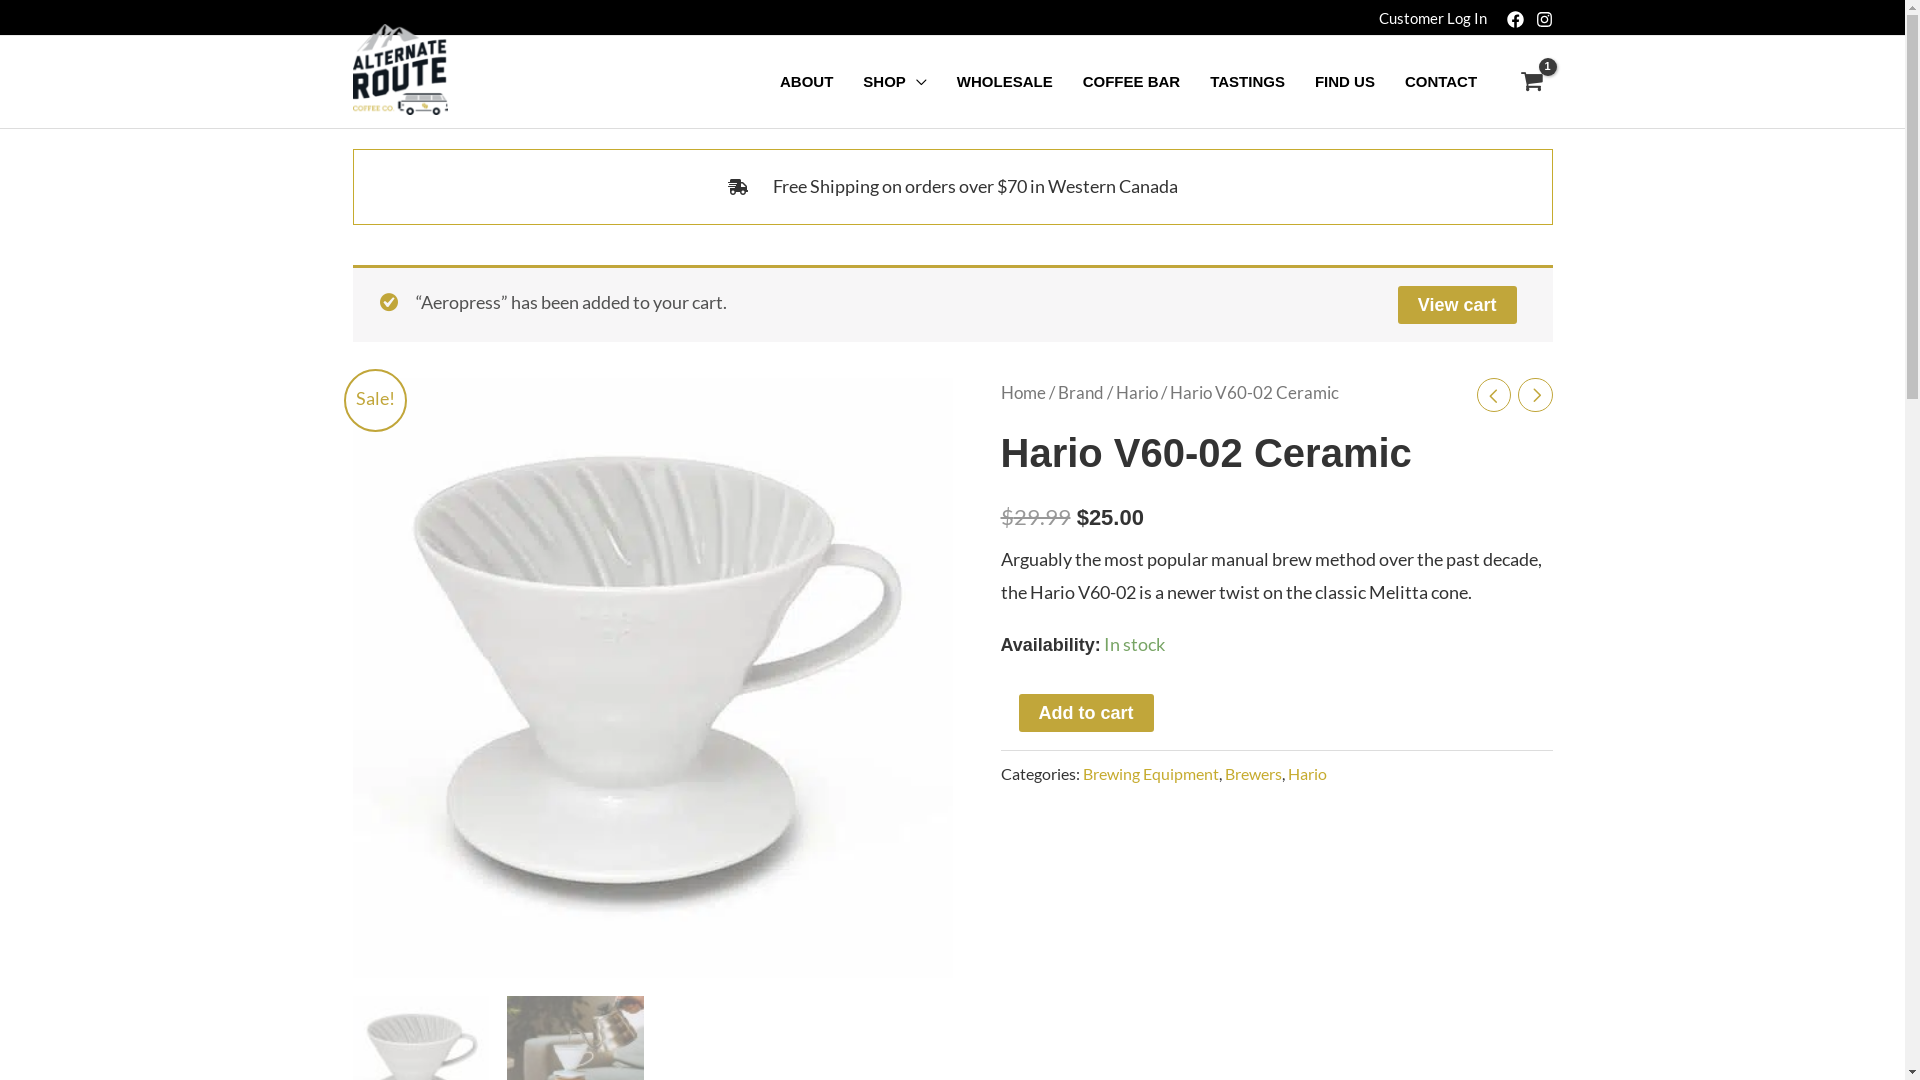 The height and width of the screenshot is (1080, 1920). Describe the element at coordinates (1441, 82) in the screenshot. I see `CONTACT` at that location.